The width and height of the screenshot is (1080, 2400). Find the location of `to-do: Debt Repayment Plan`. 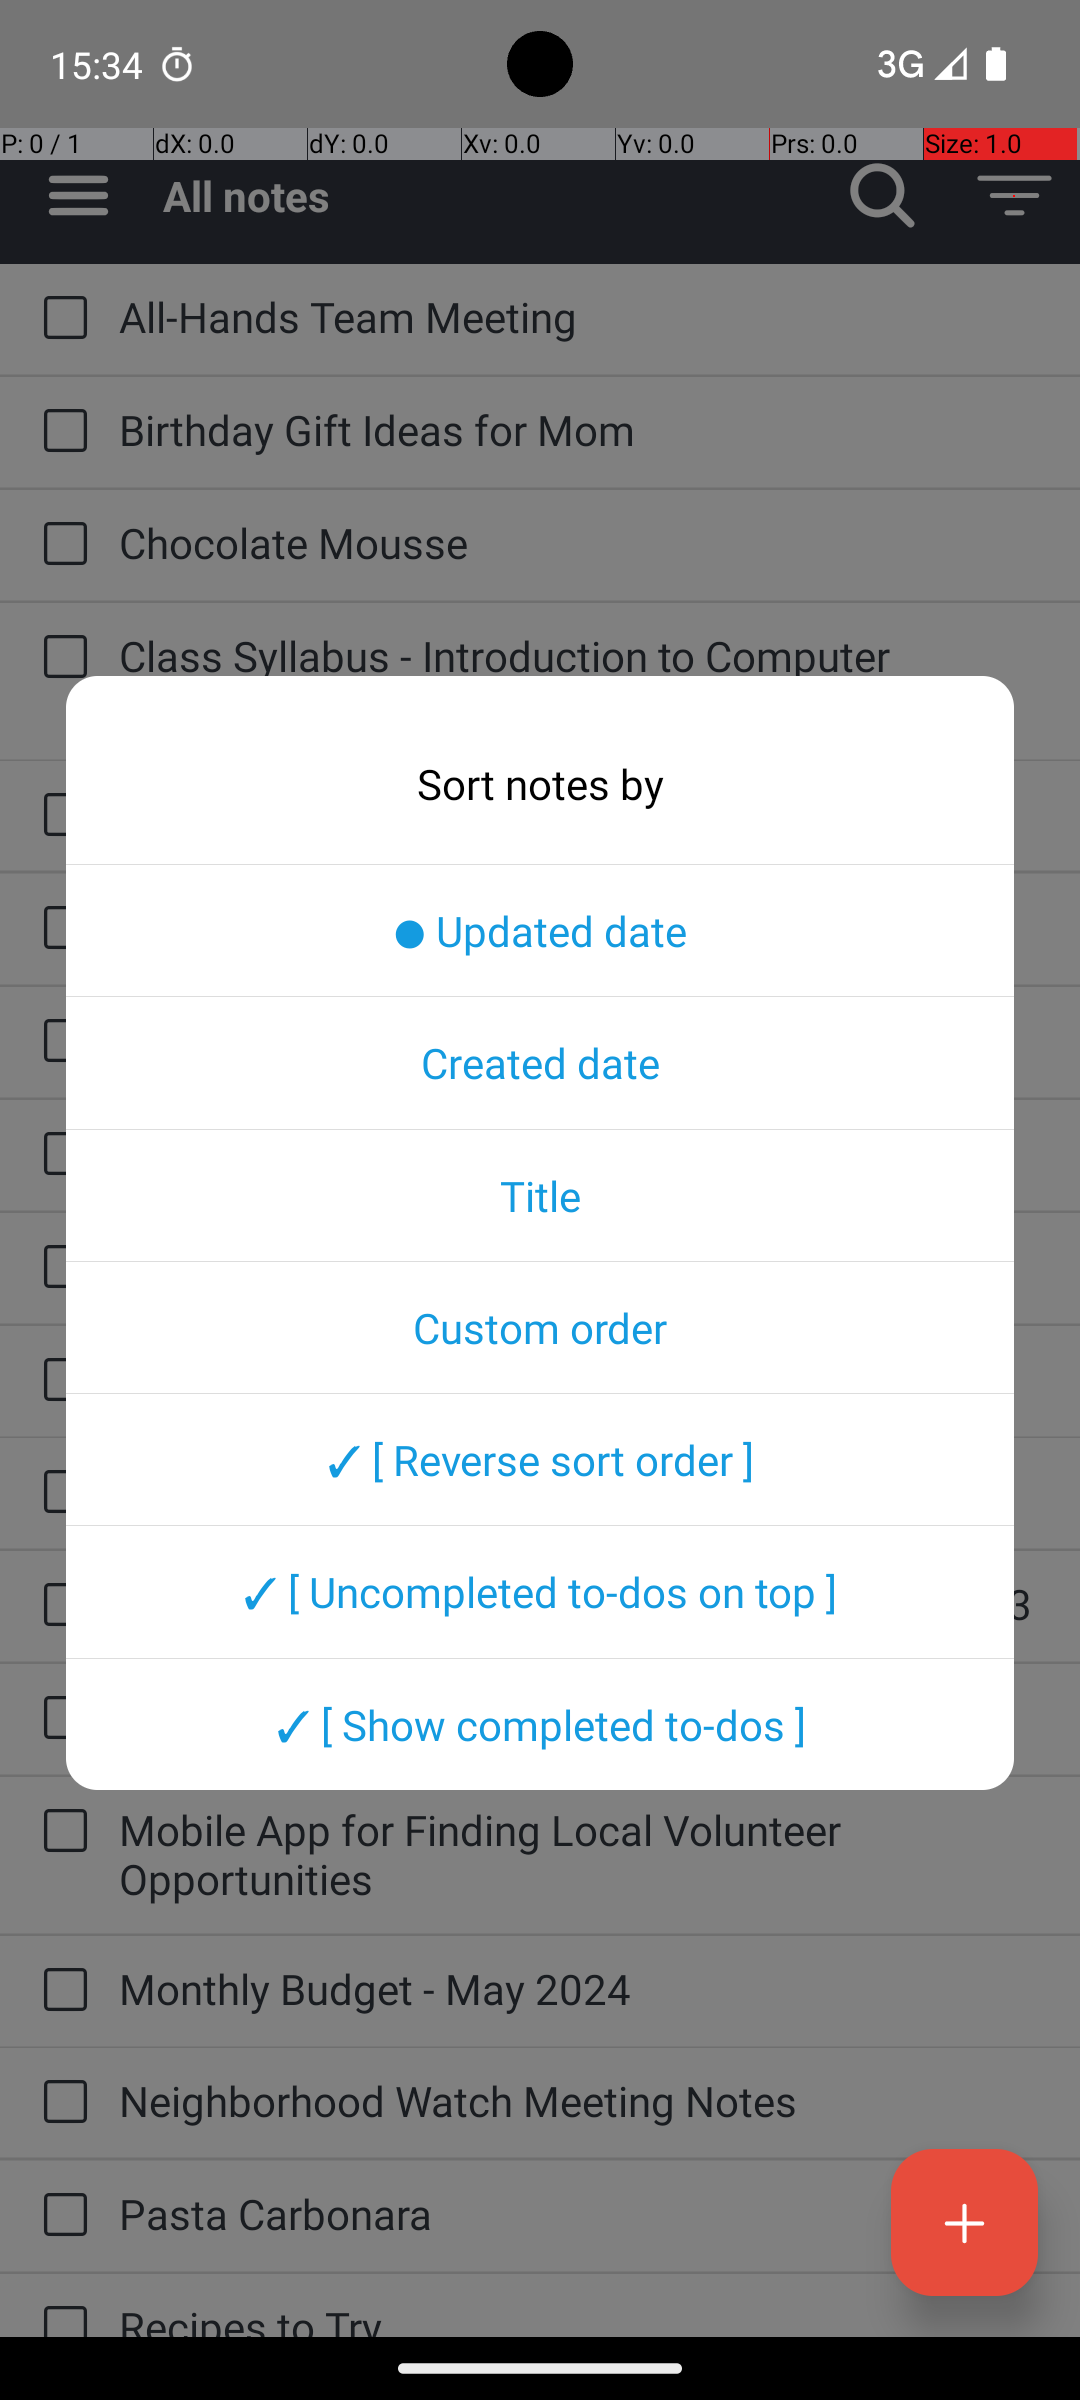

to-do: Debt Repayment Plan is located at coordinates (60, 928).